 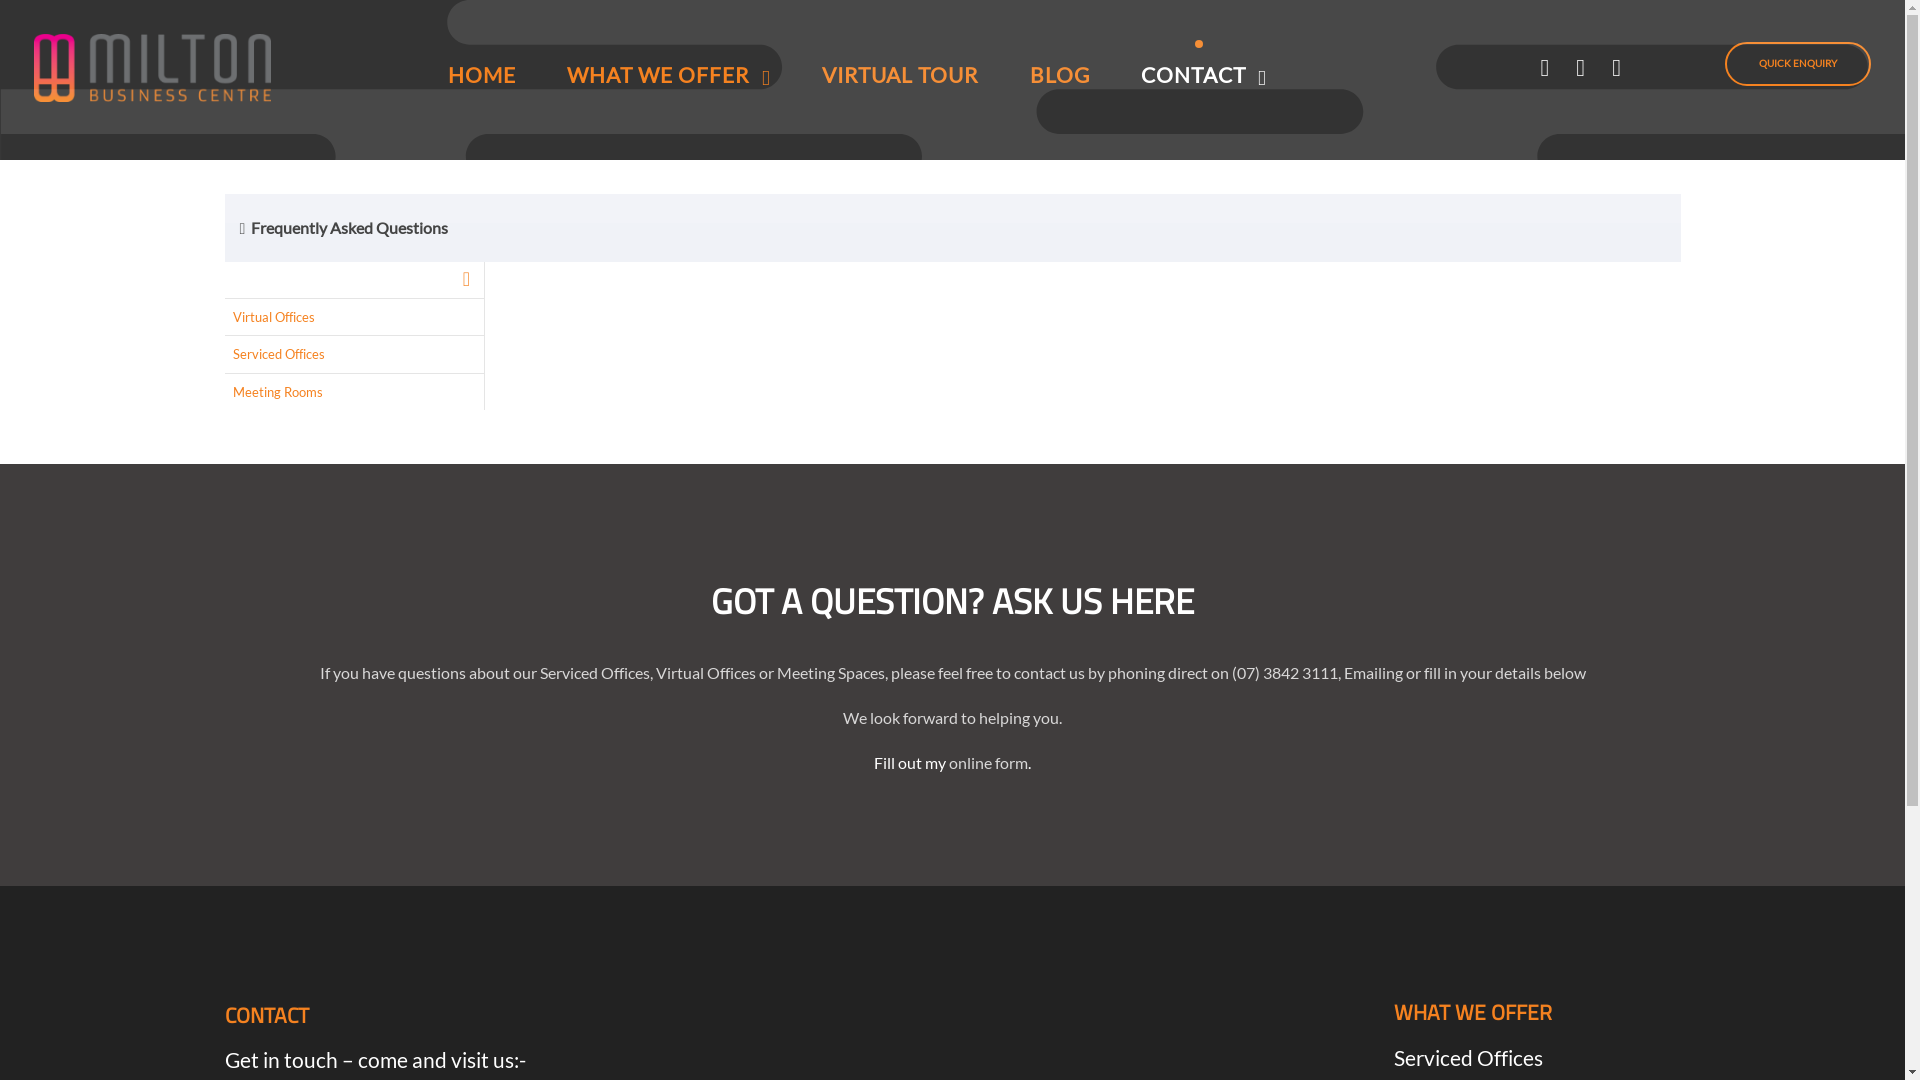 I want to click on Serviced Offices, so click(x=595, y=672).